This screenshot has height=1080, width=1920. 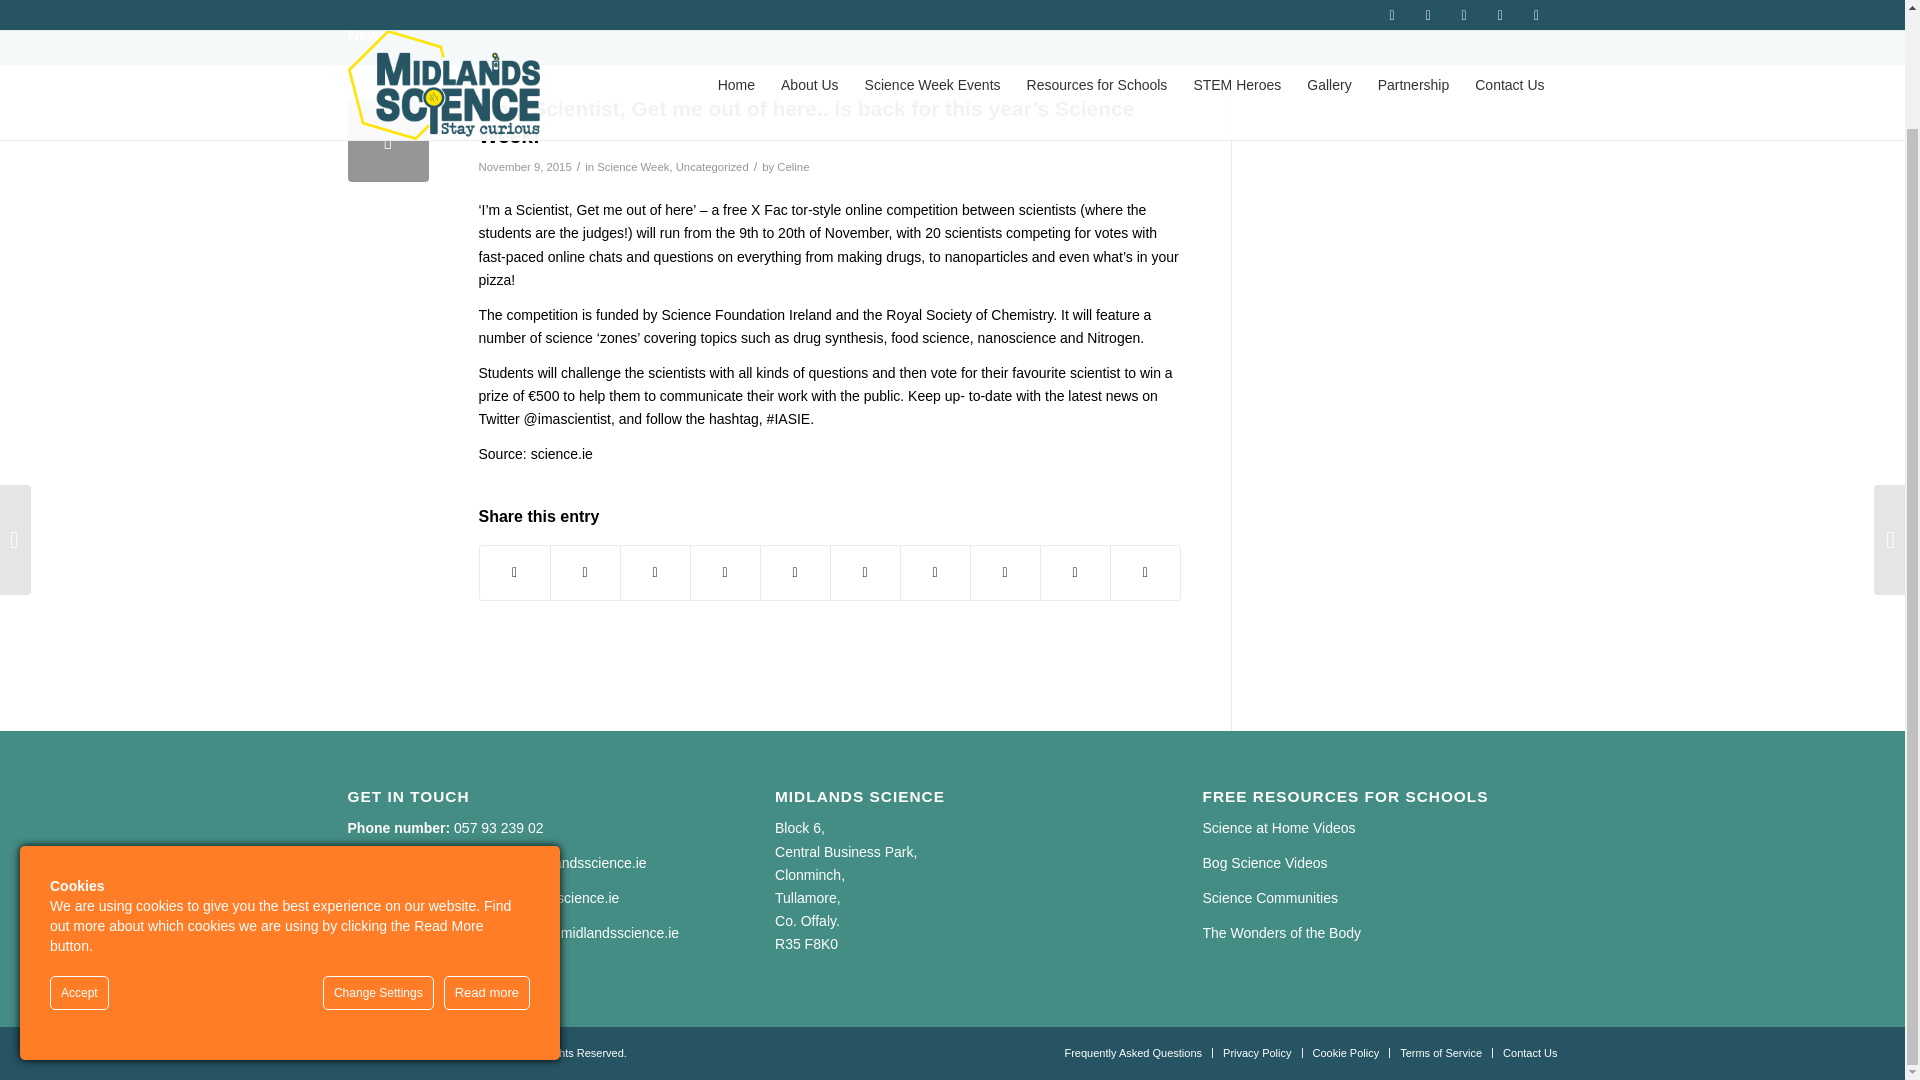 What do you see at coordinates (810, 4) in the screenshot?
I see `About Us` at bounding box center [810, 4].